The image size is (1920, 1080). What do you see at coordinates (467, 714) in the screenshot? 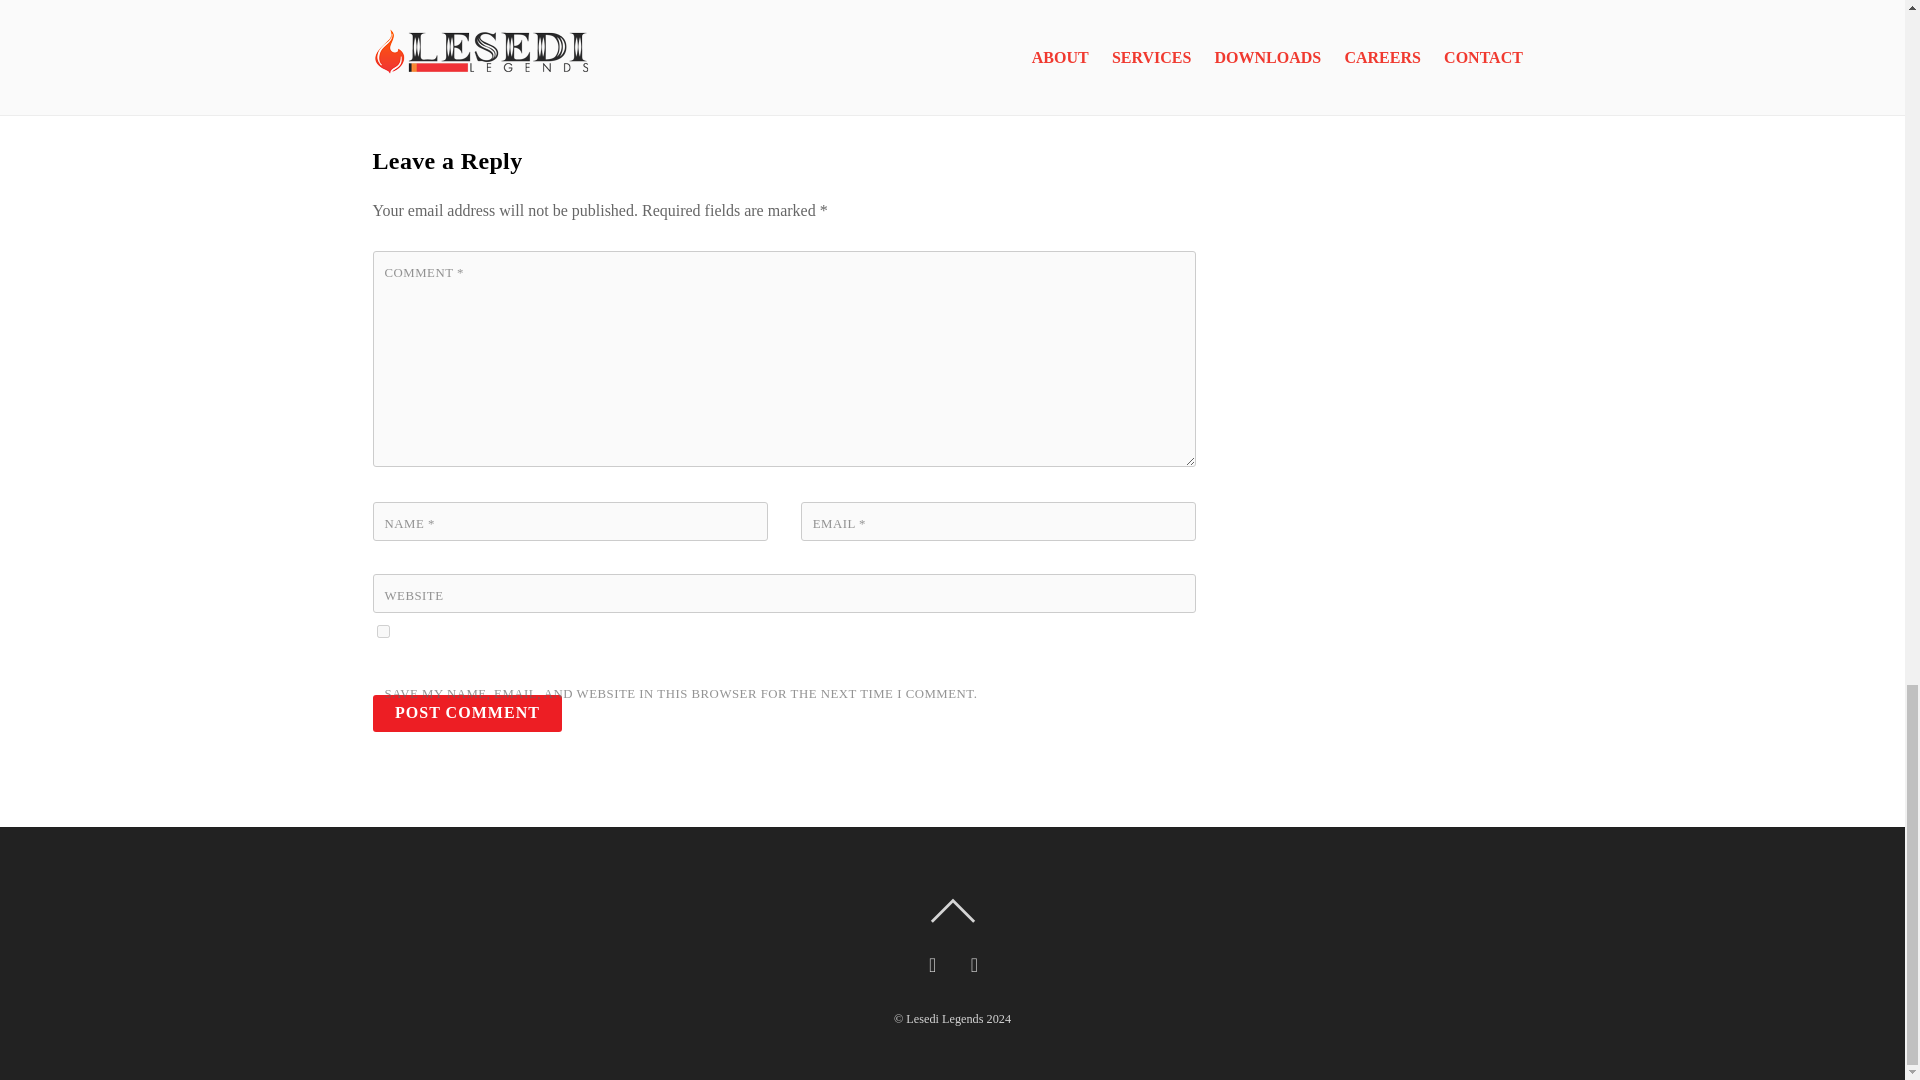
I see `Post Comment` at bounding box center [467, 714].